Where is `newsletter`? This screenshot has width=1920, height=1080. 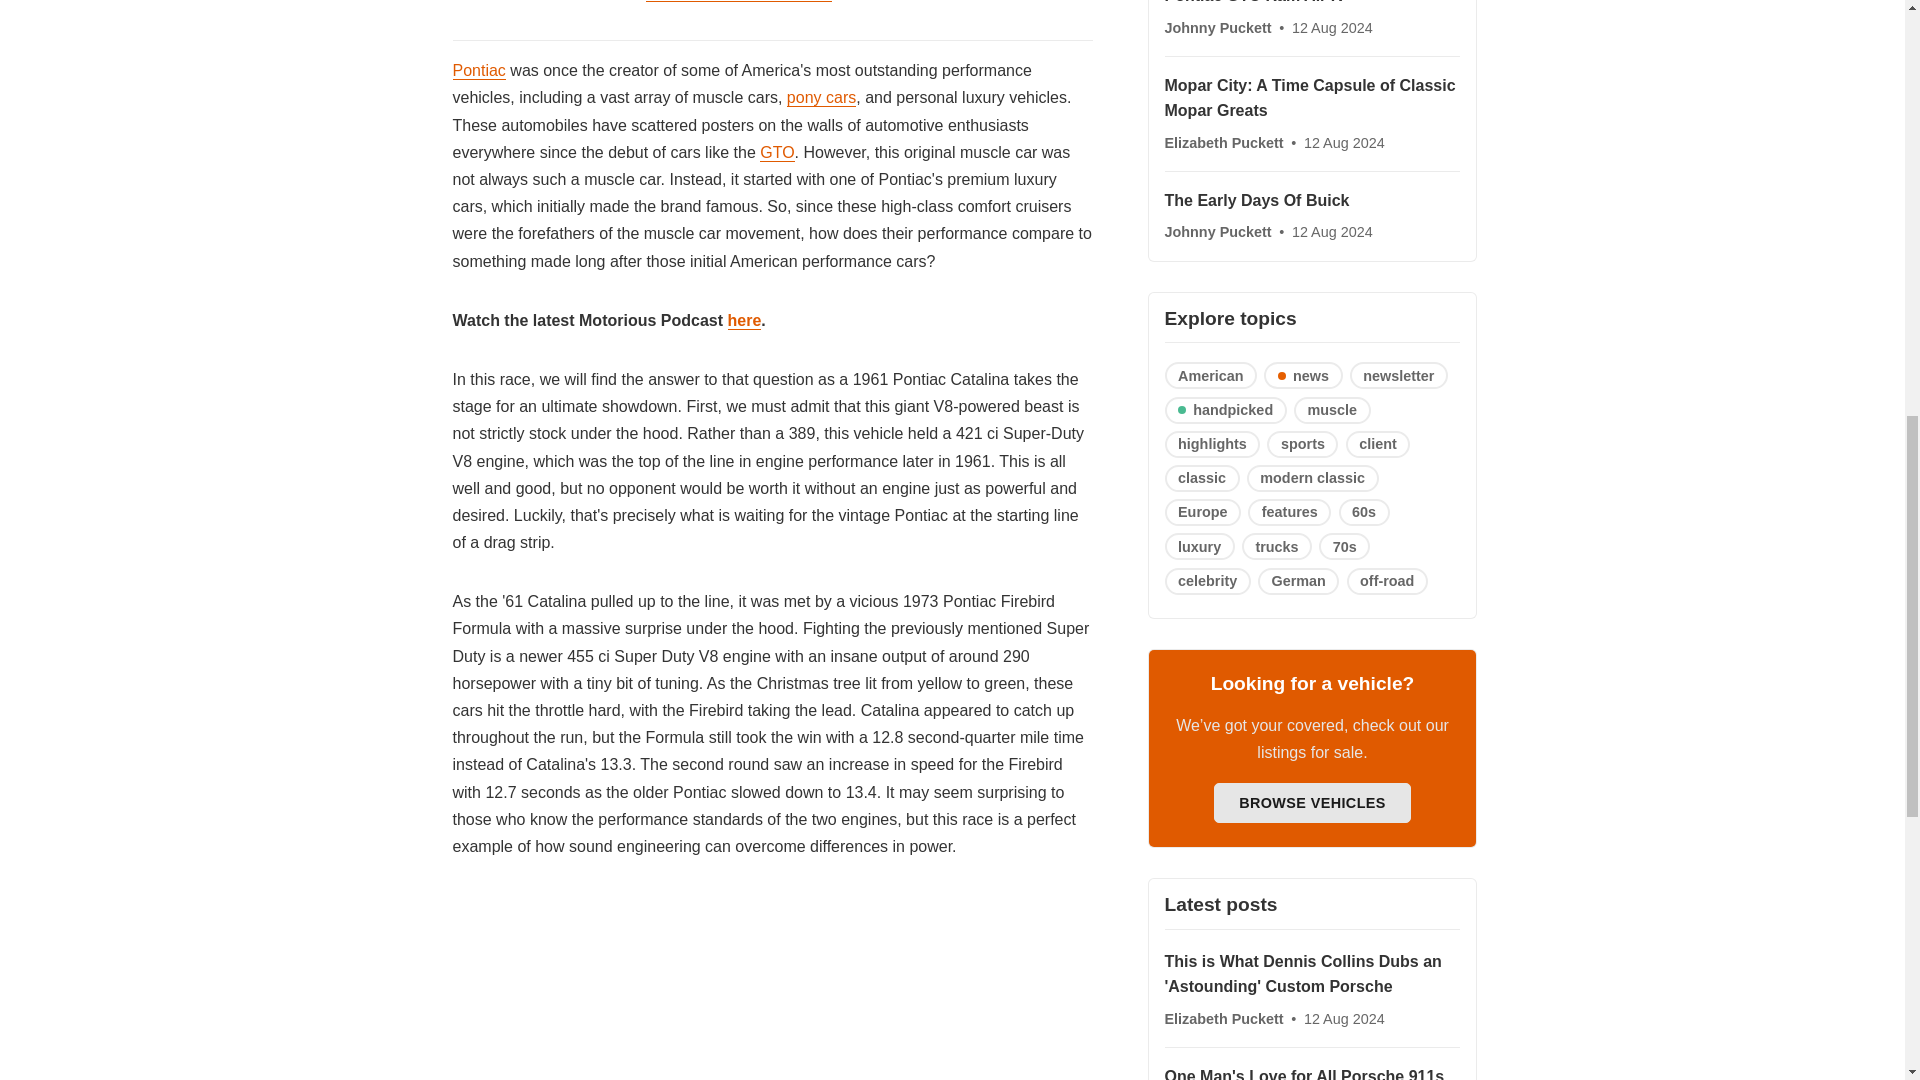 newsletter is located at coordinates (1398, 374).